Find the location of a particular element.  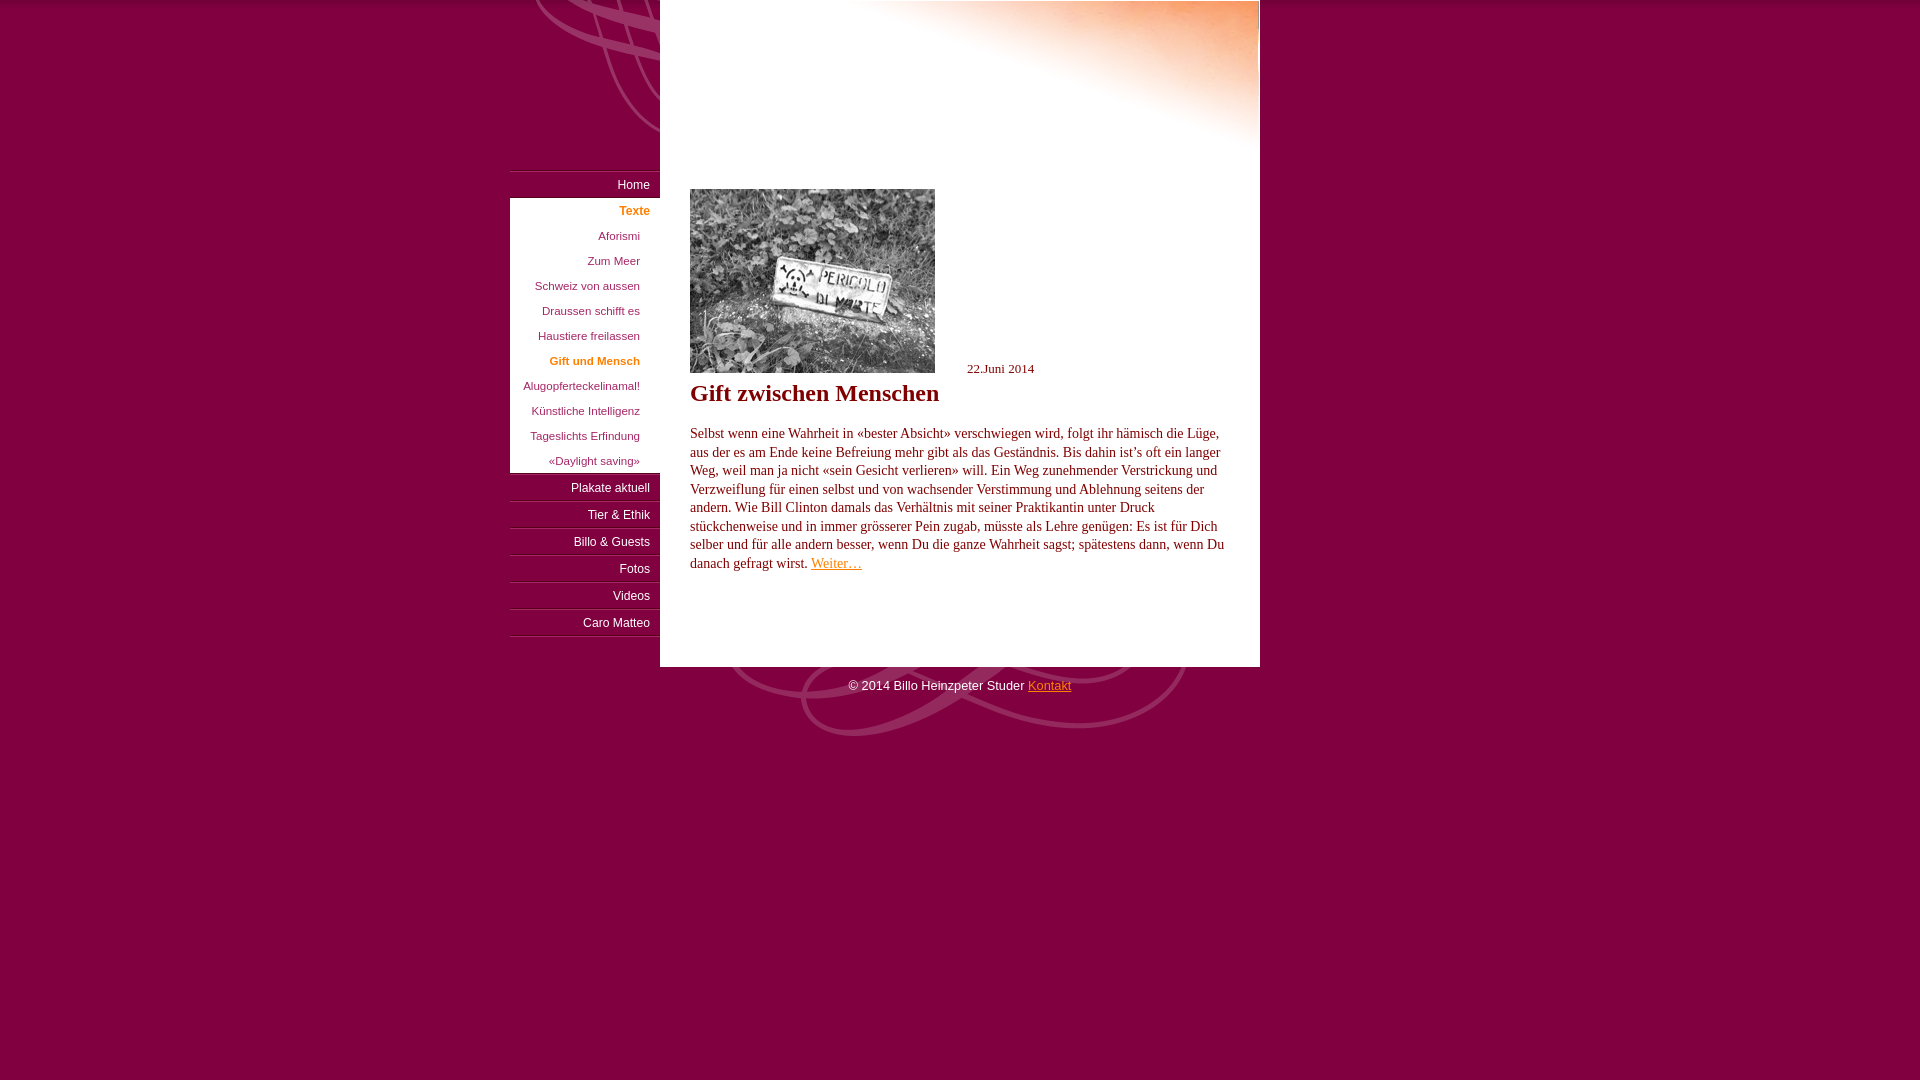

Zum Meer is located at coordinates (585, 260).